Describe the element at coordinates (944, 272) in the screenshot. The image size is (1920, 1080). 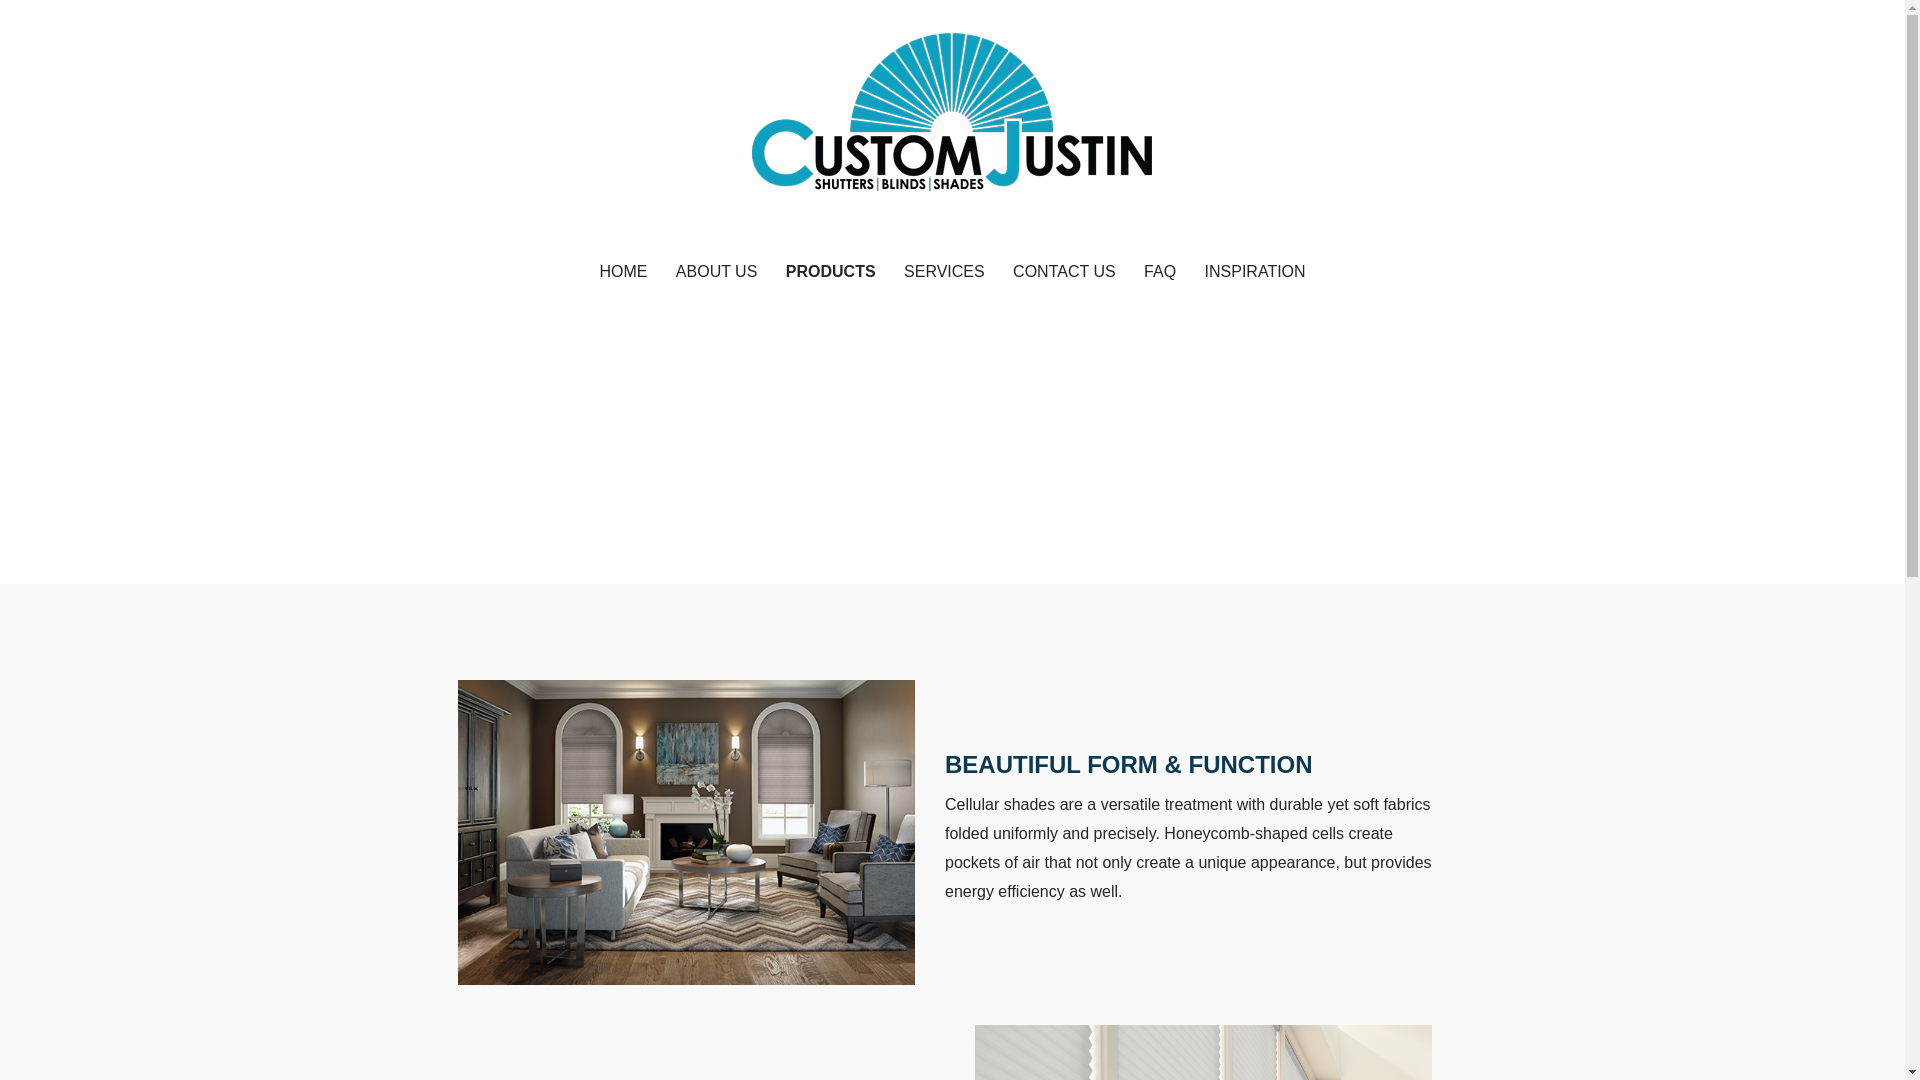
I see `SERVICES` at that location.